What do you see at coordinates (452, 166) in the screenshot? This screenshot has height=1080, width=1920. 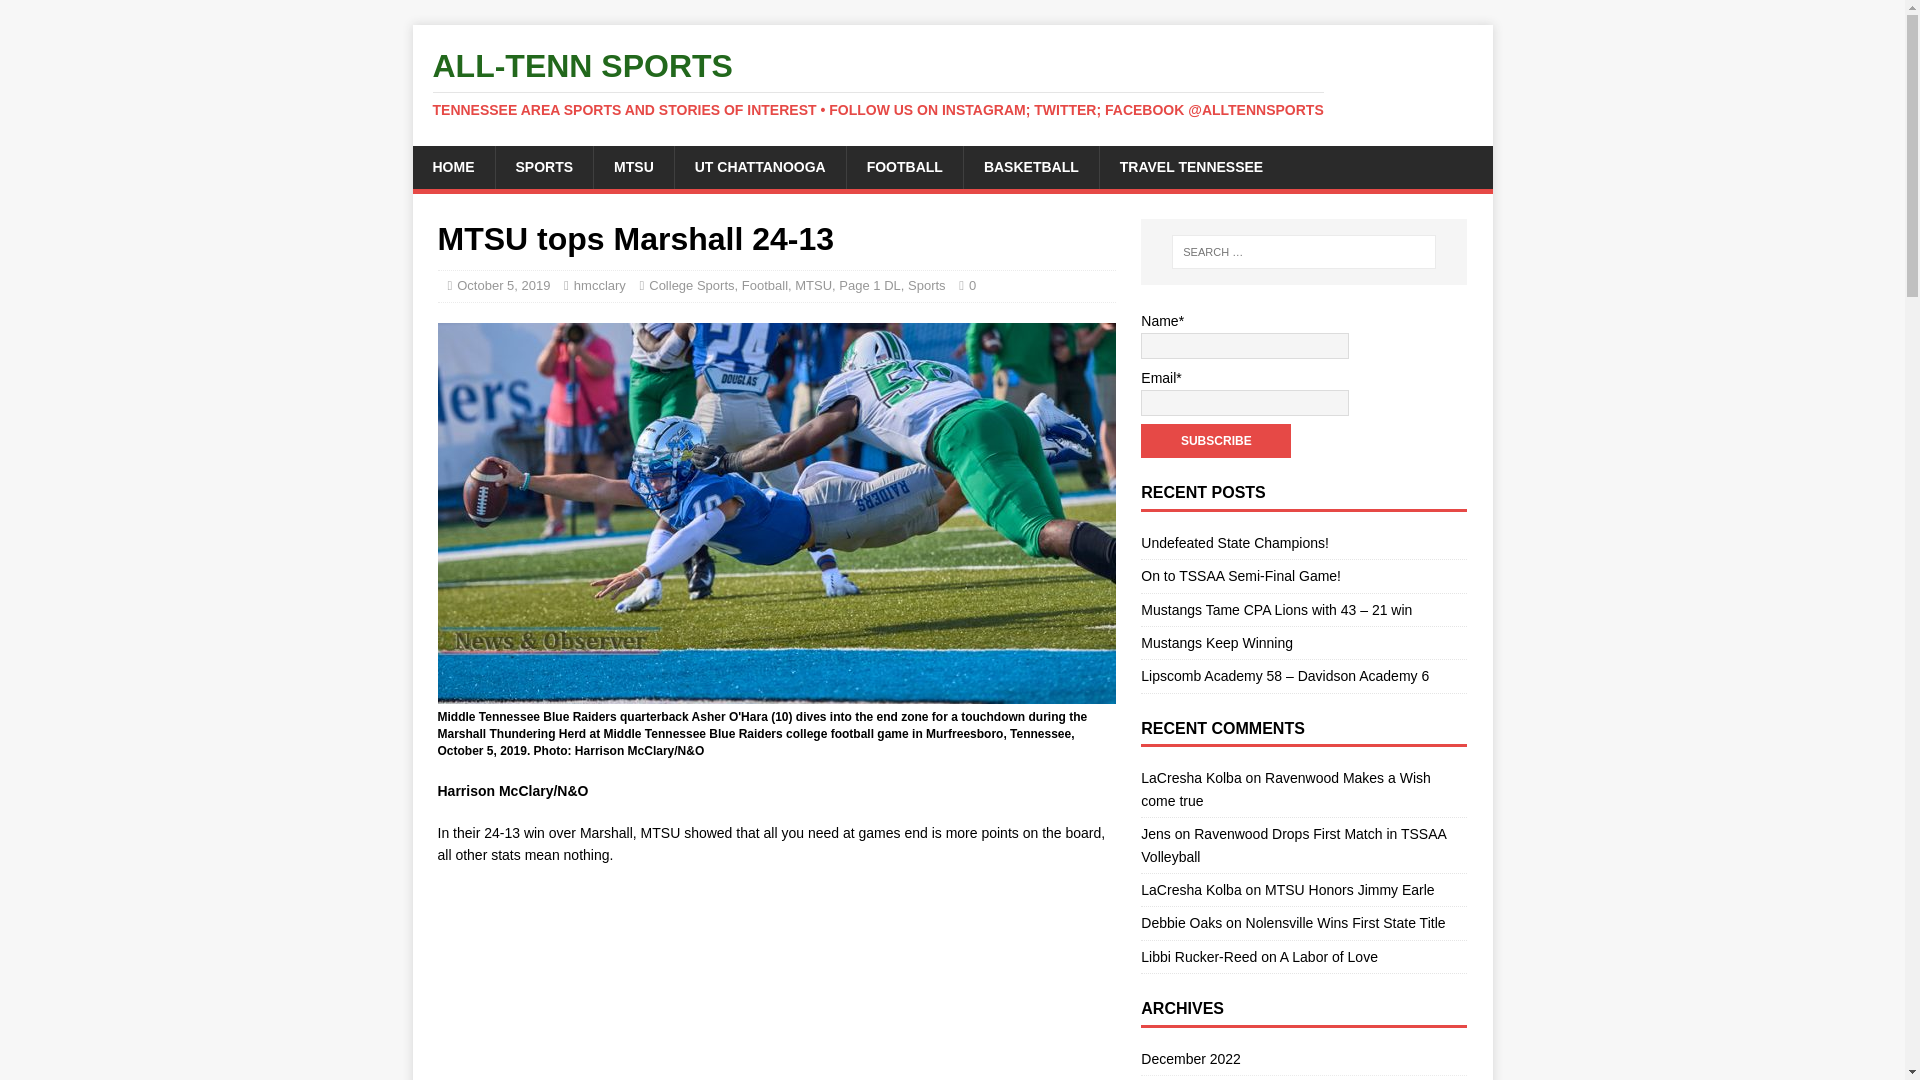 I see `HOME` at bounding box center [452, 166].